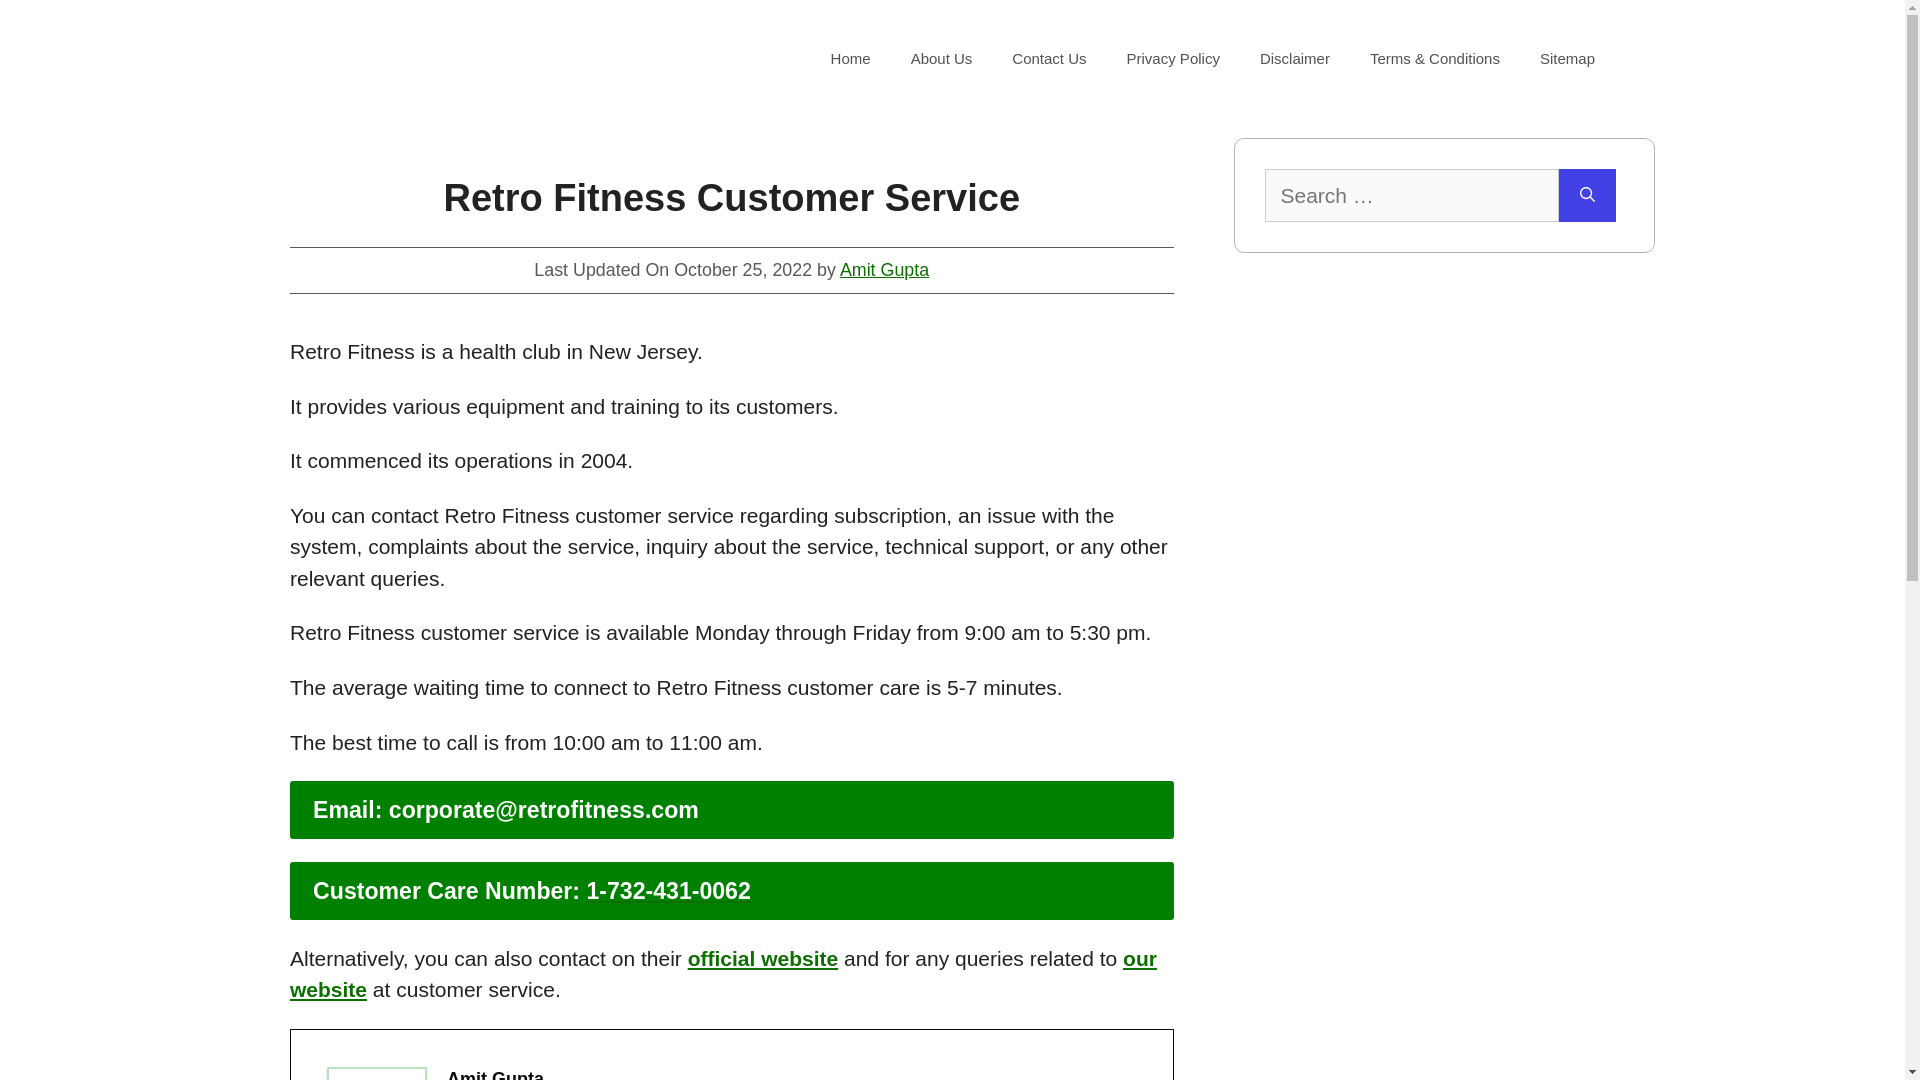 This screenshot has height=1080, width=1920. Describe the element at coordinates (941, 58) in the screenshot. I see `About Us` at that location.